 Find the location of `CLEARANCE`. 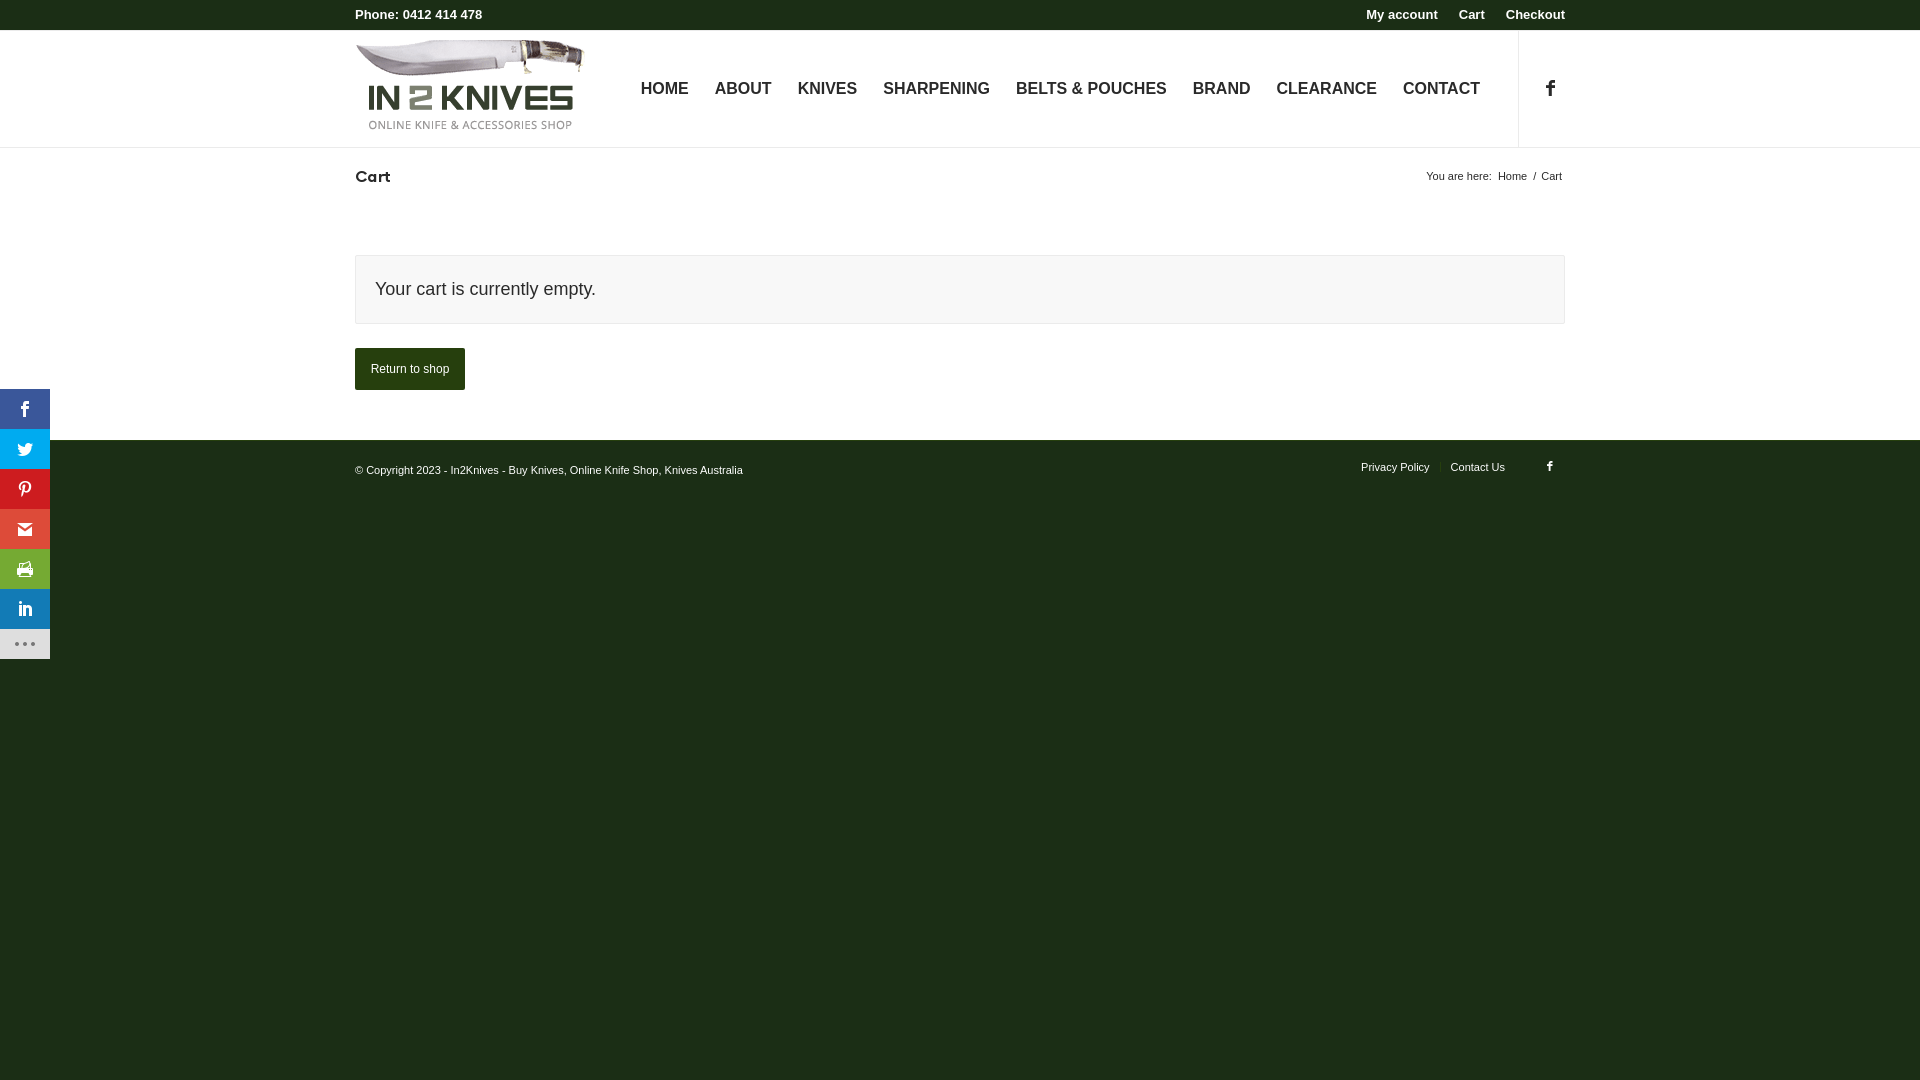

CLEARANCE is located at coordinates (1327, 89).